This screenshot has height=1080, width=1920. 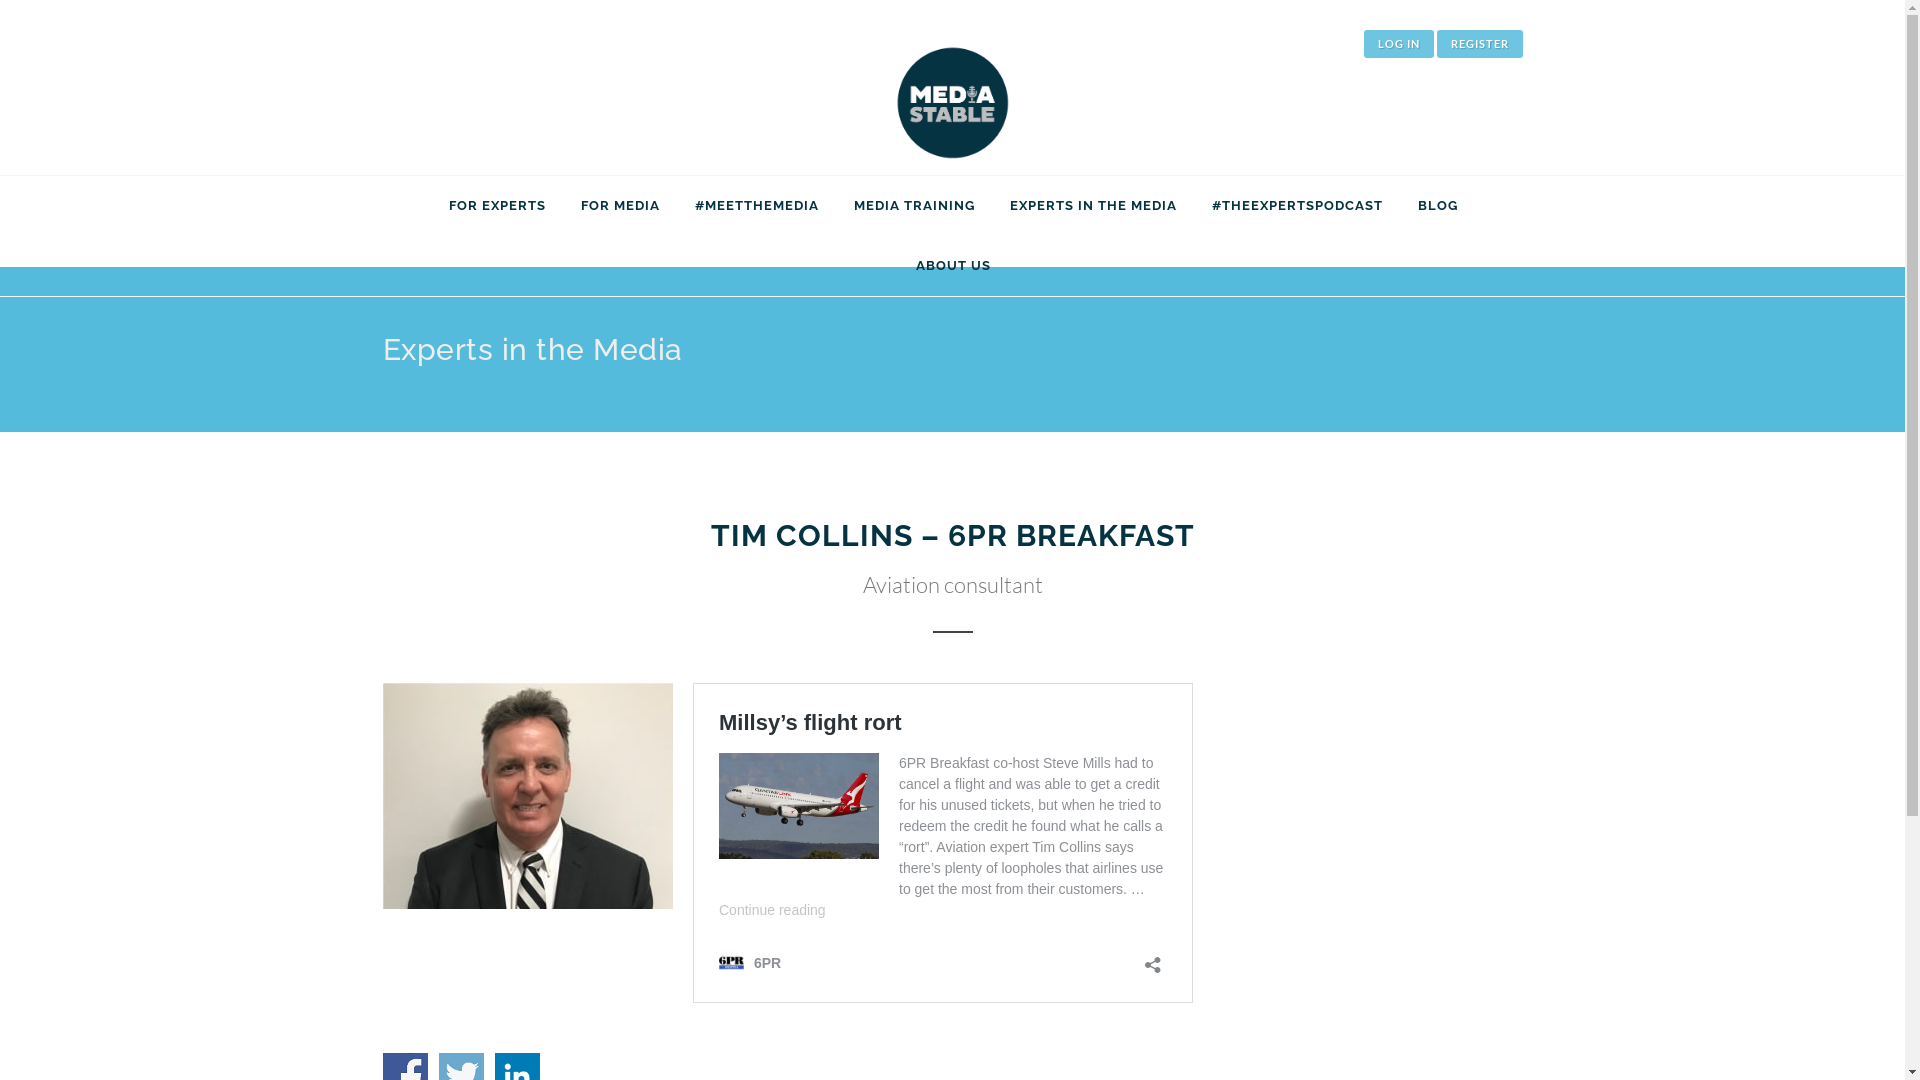 What do you see at coordinates (1479, 44) in the screenshot?
I see `REGISTER` at bounding box center [1479, 44].